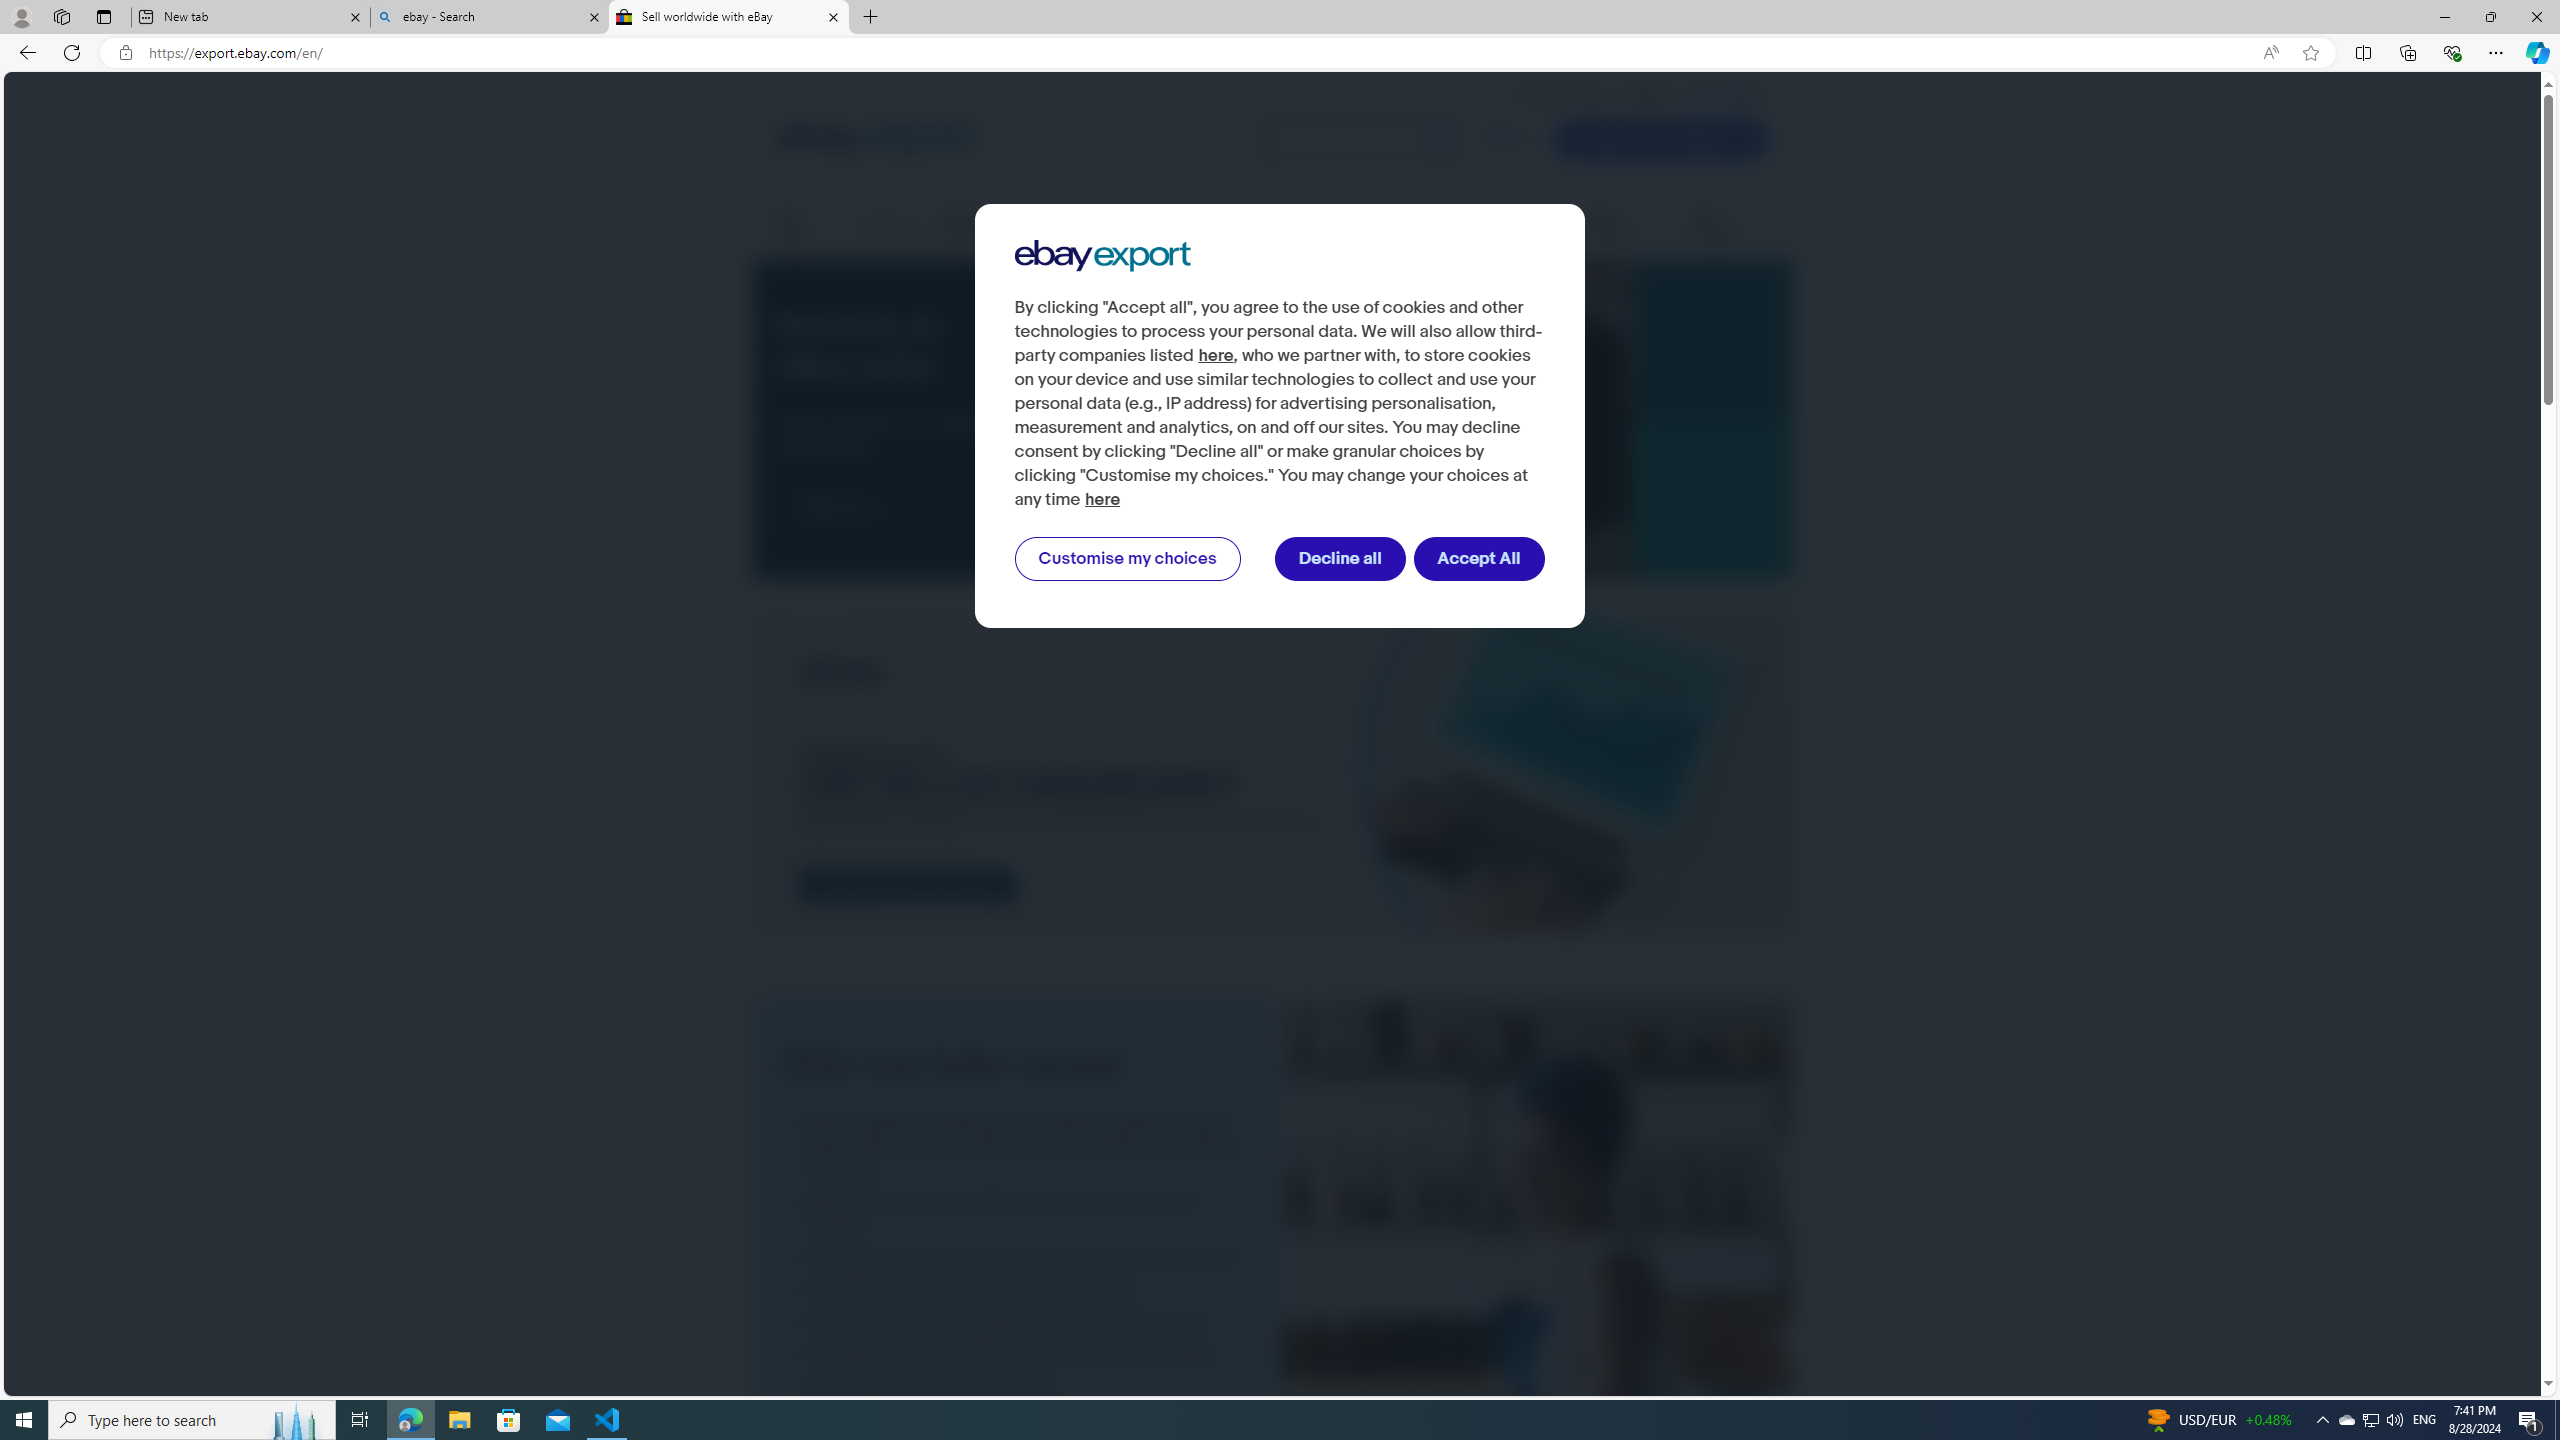 The height and width of the screenshot is (1440, 2560). I want to click on Browser essentials, so click(2452, 52).